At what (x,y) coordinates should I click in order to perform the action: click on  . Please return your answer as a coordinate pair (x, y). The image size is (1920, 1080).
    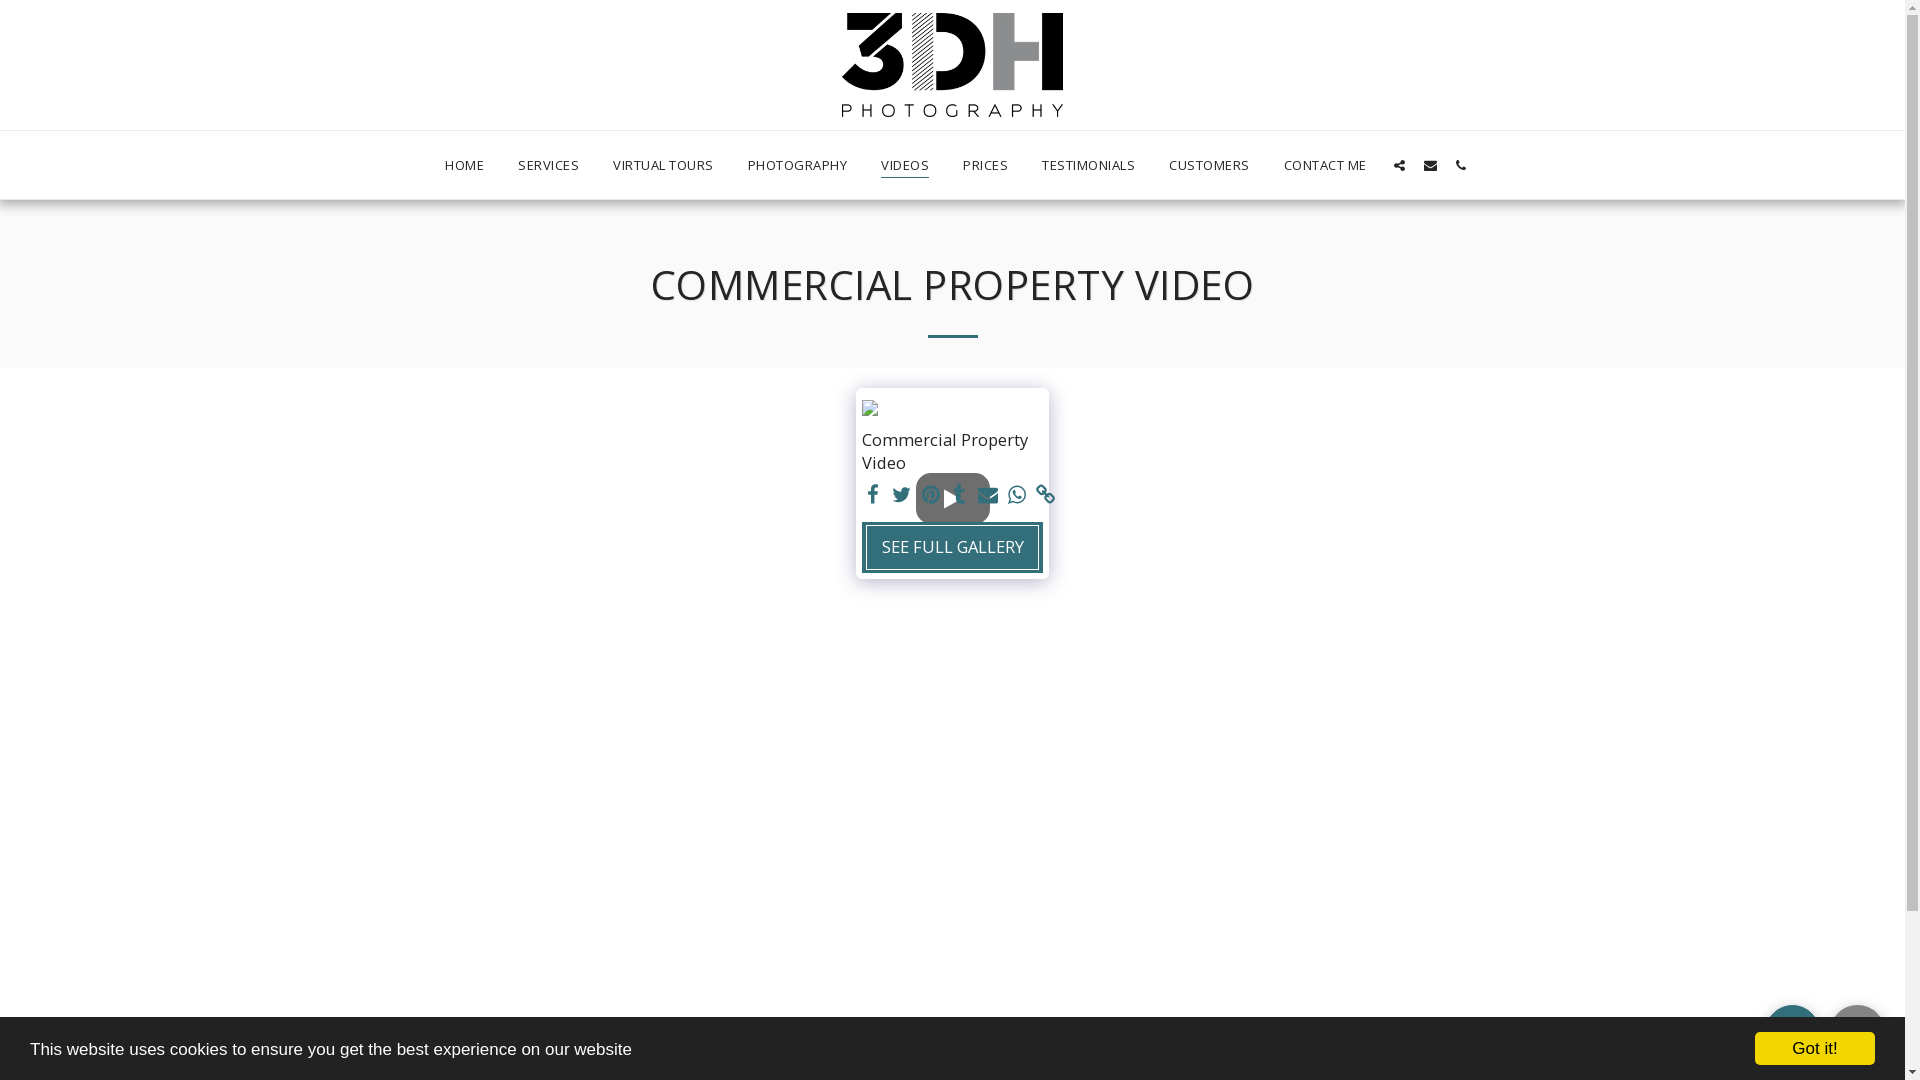
    Looking at the image, I should click on (1046, 495).